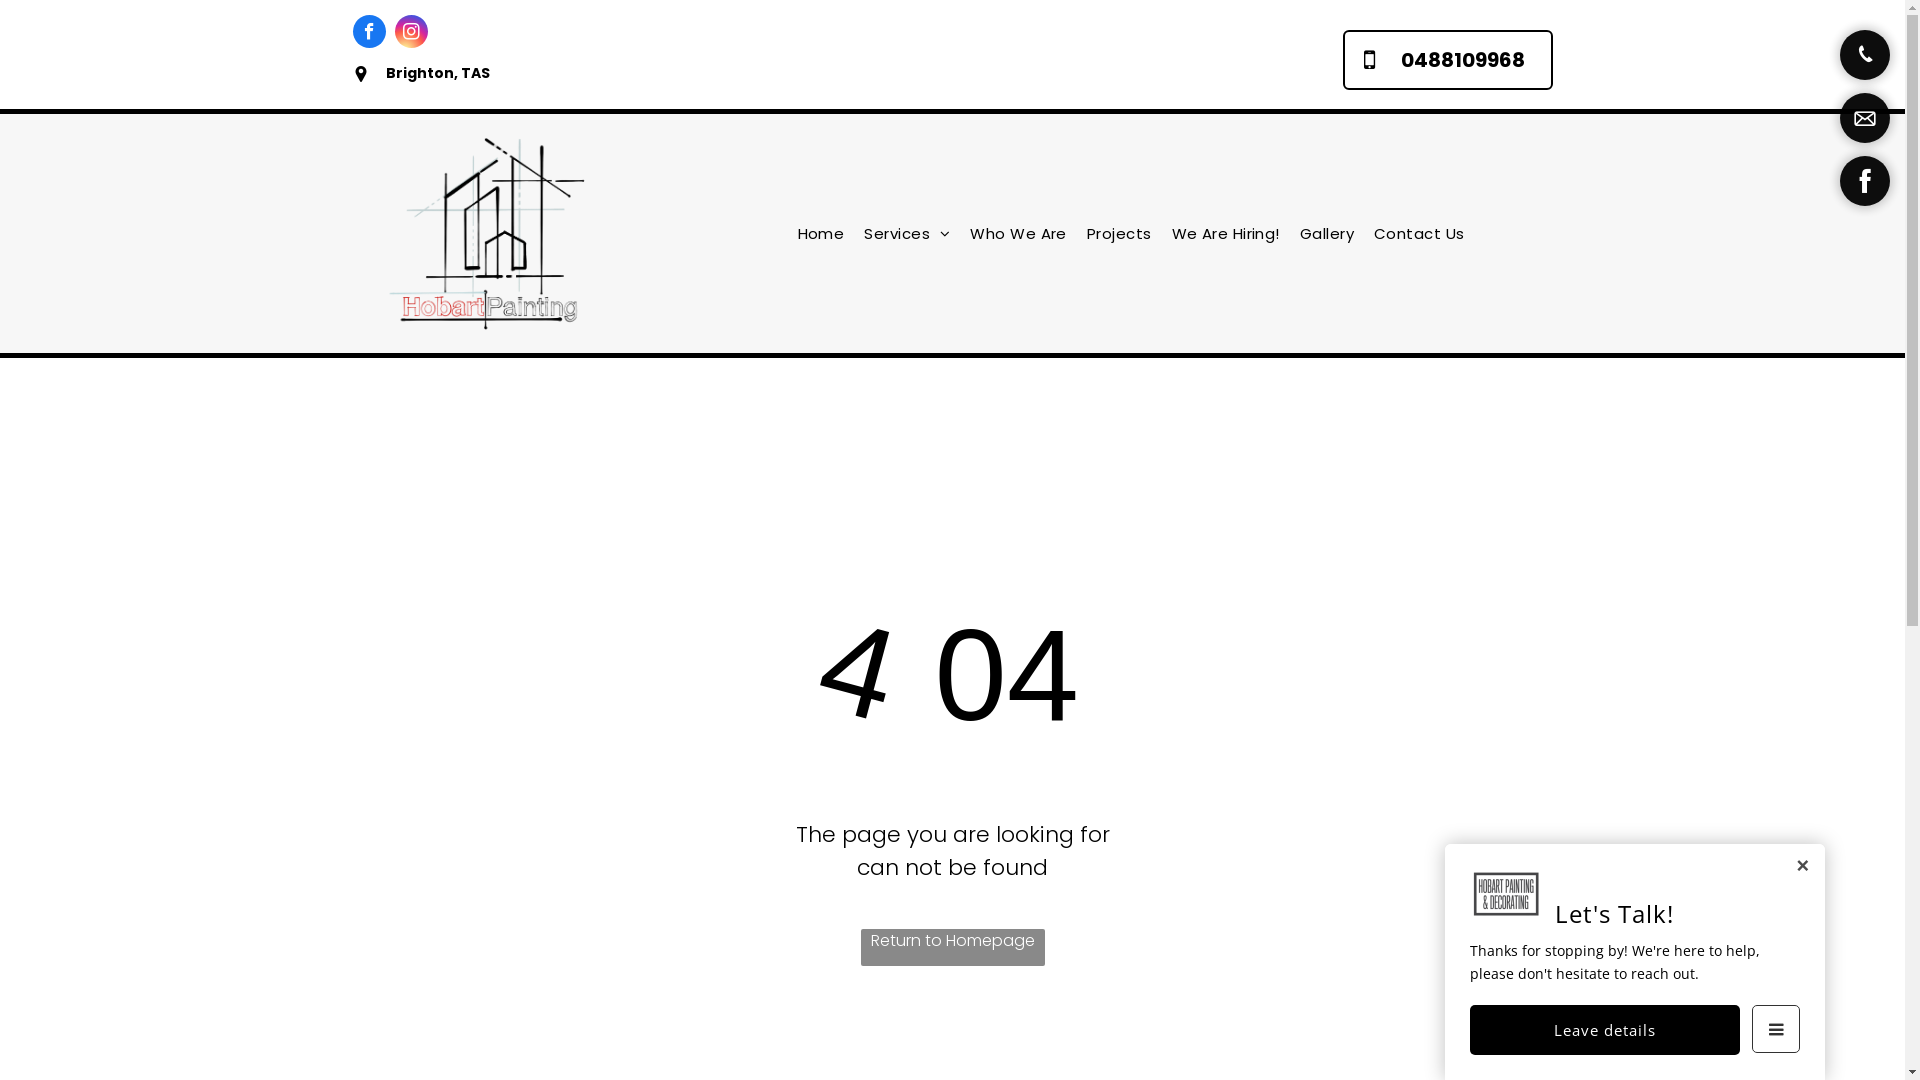  I want to click on Services, so click(907, 234).